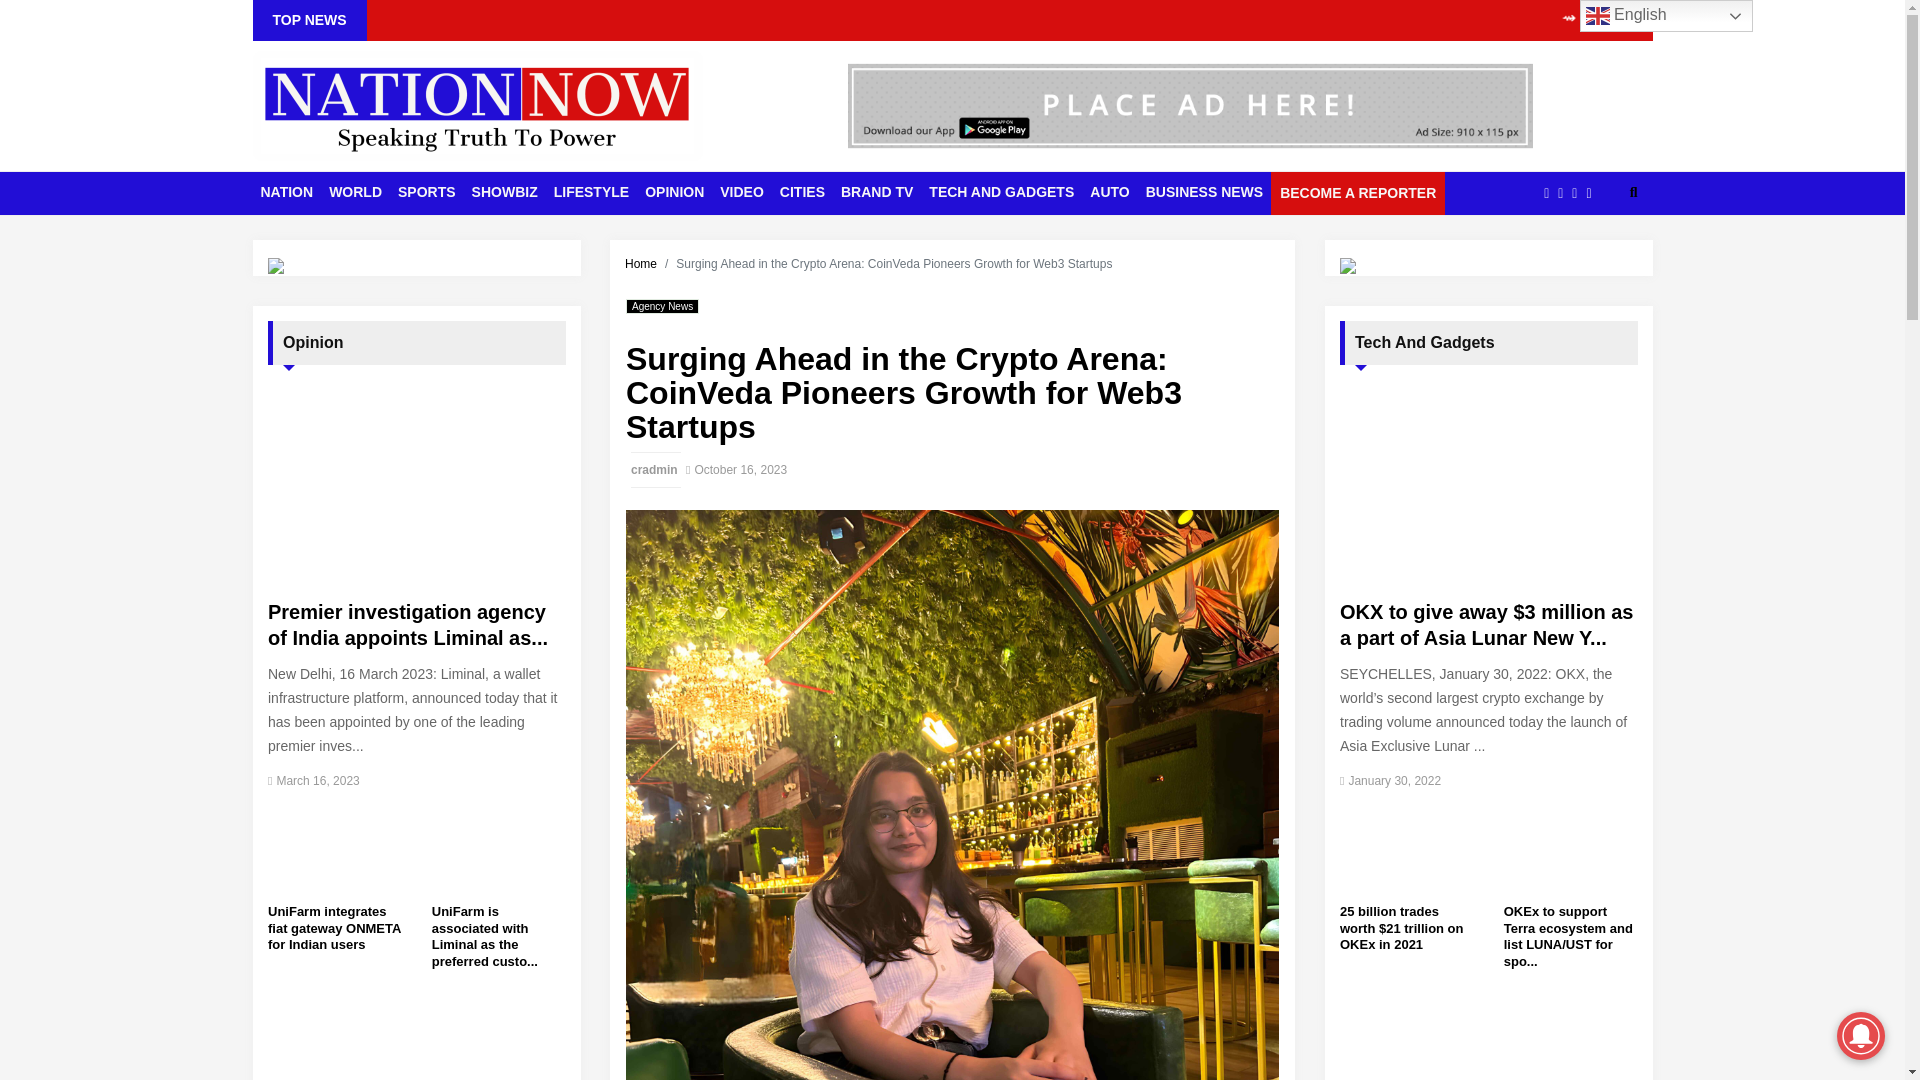  What do you see at coordinates (742, 192) in the screenshot?
I see `VIDEO` at bounding box center [742, 192].